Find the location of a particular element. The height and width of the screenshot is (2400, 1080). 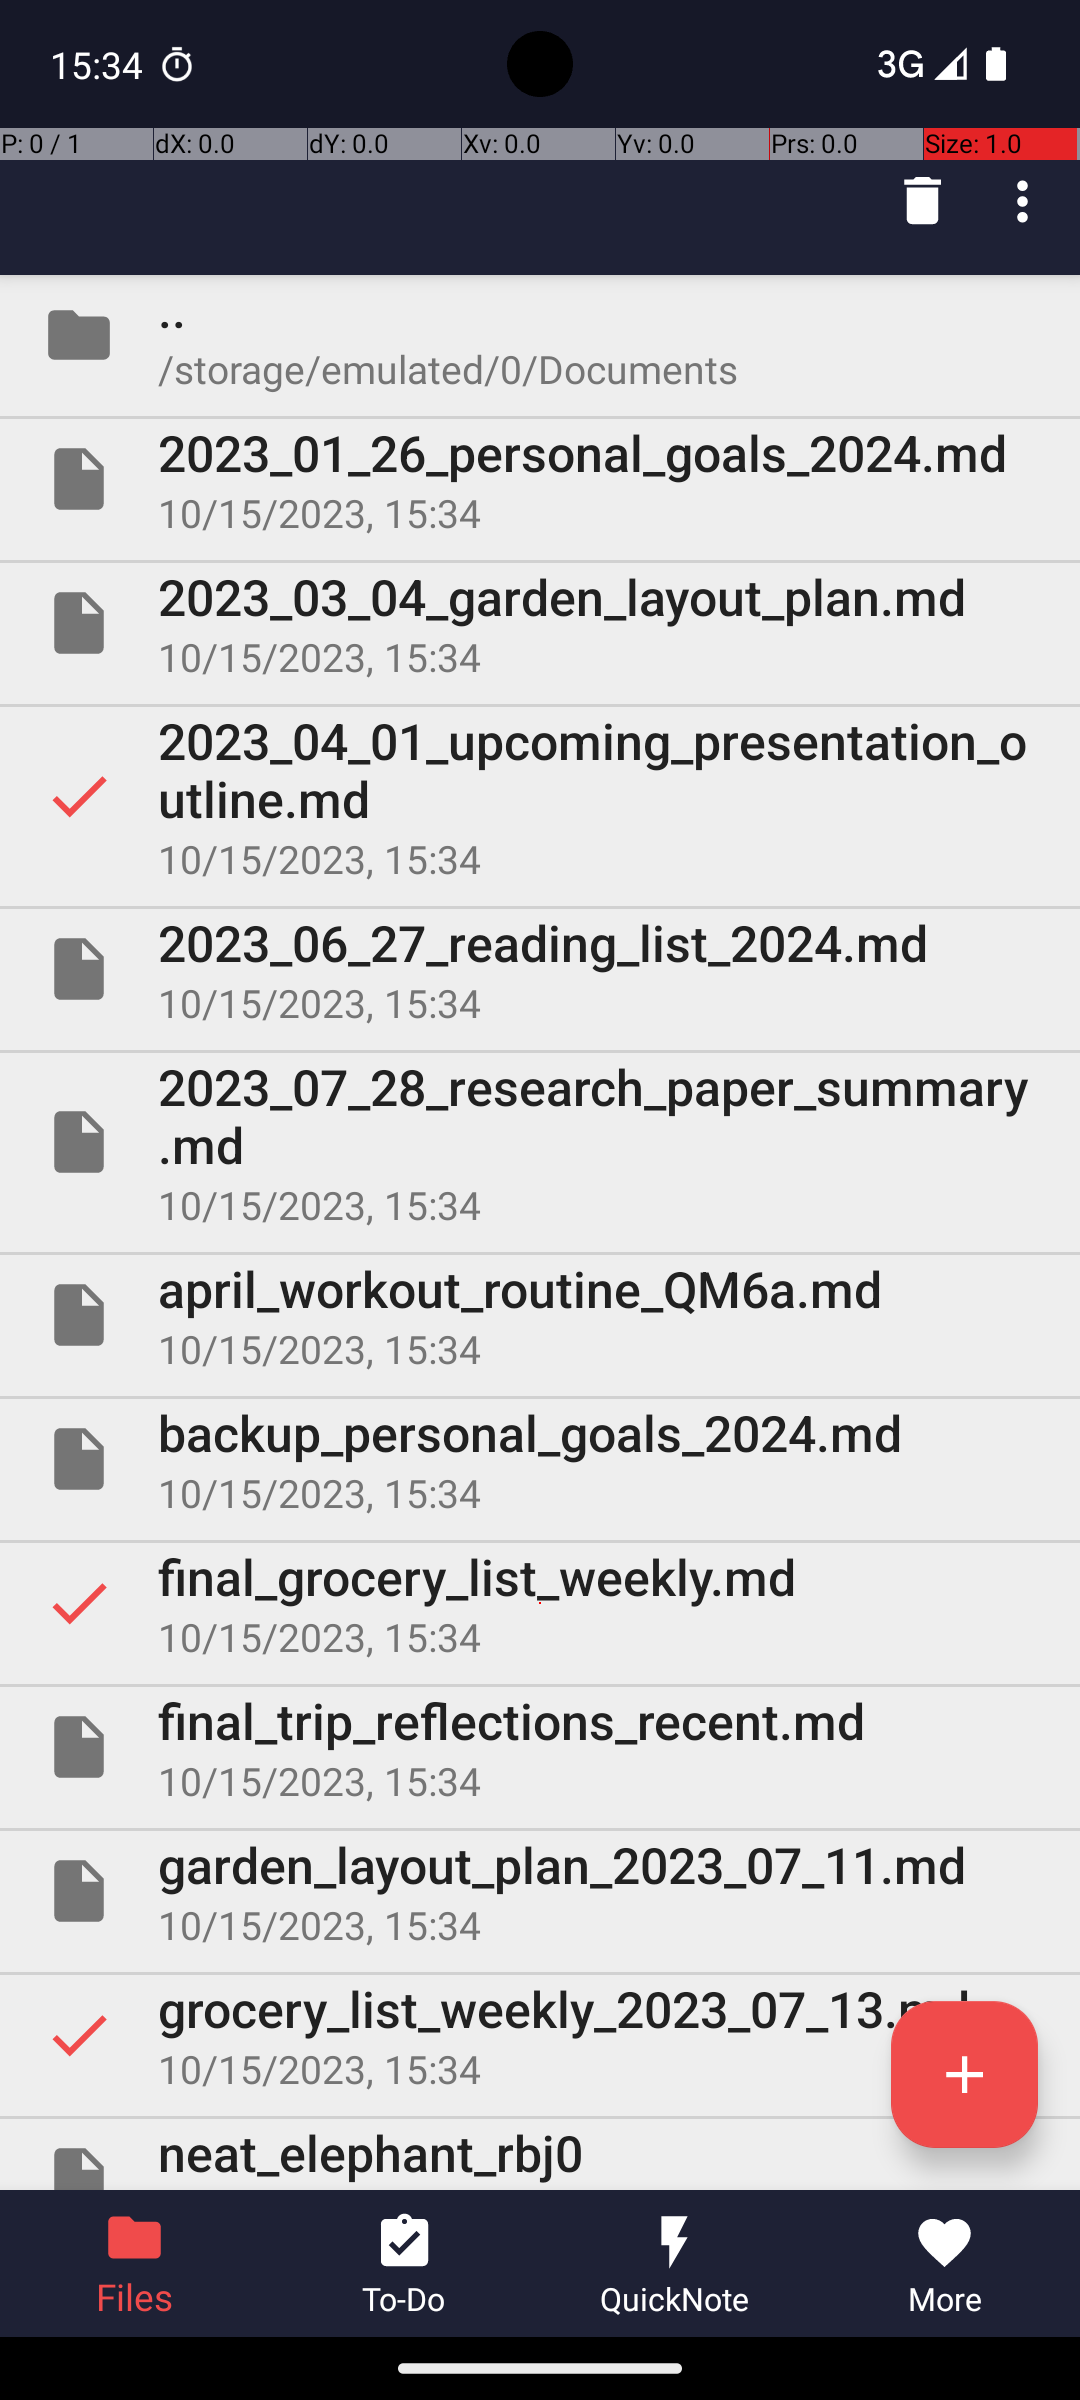

Selected 2023_04_01_upcoming_presentation_outline.md  is located at coordinates (540, 796).